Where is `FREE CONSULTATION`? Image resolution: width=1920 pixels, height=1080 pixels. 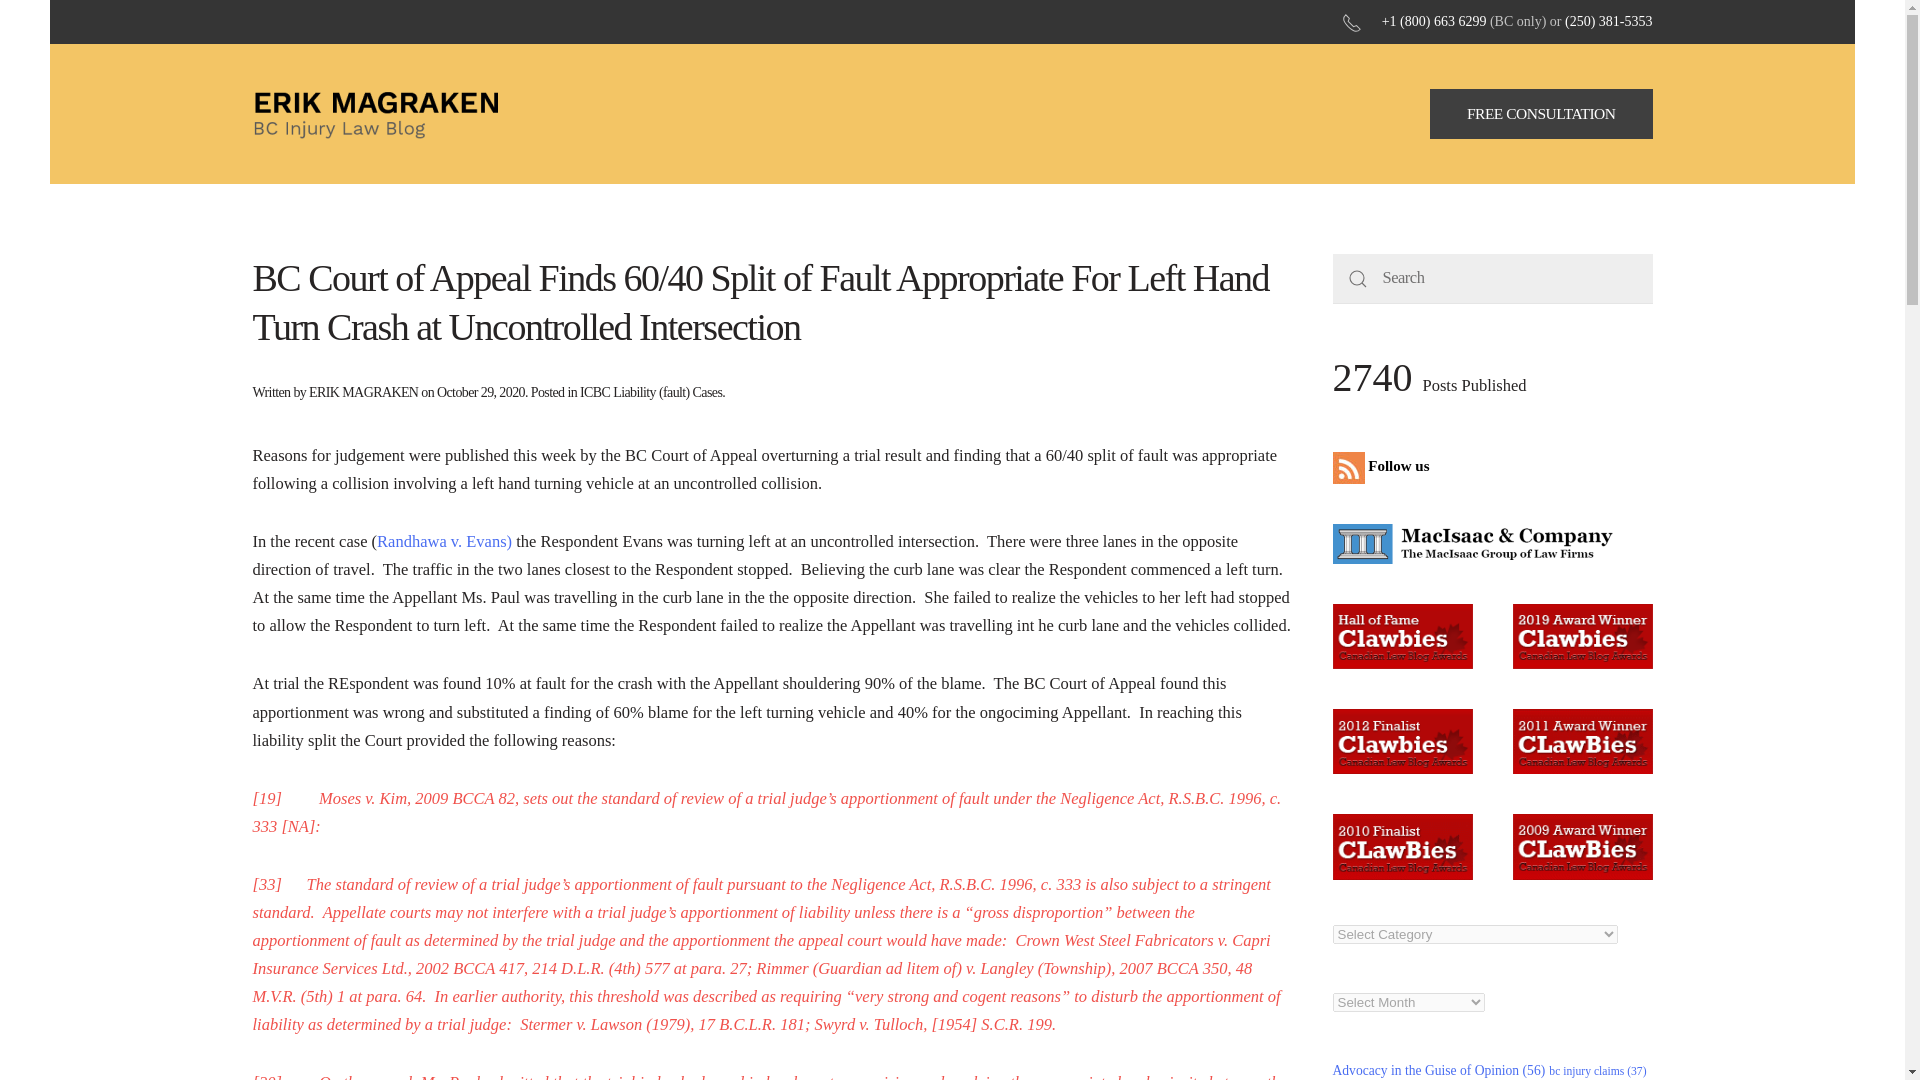
FREE CONSULTATION is located at coordinates (1542, 114).